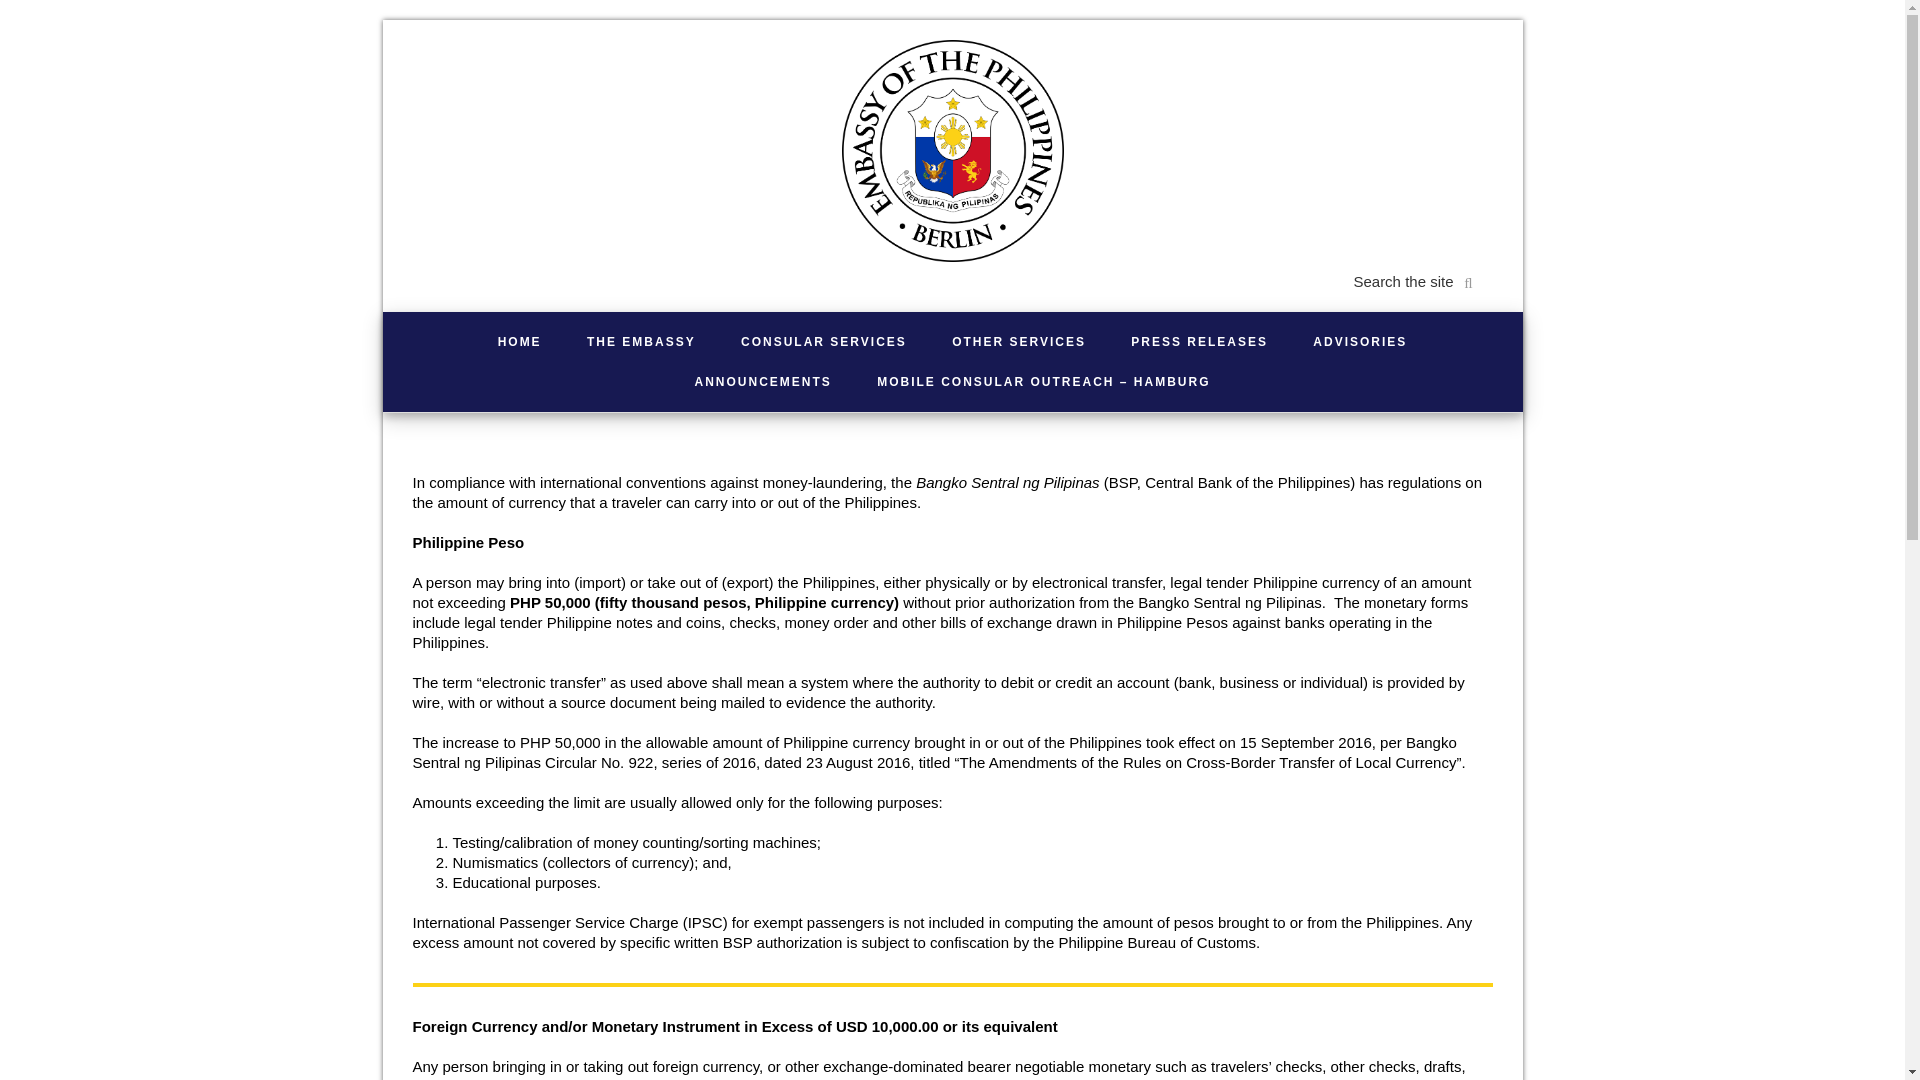 This screenshot has height=1080, width=1920. I want to click on THE EMBASSY, so click(641, 341).